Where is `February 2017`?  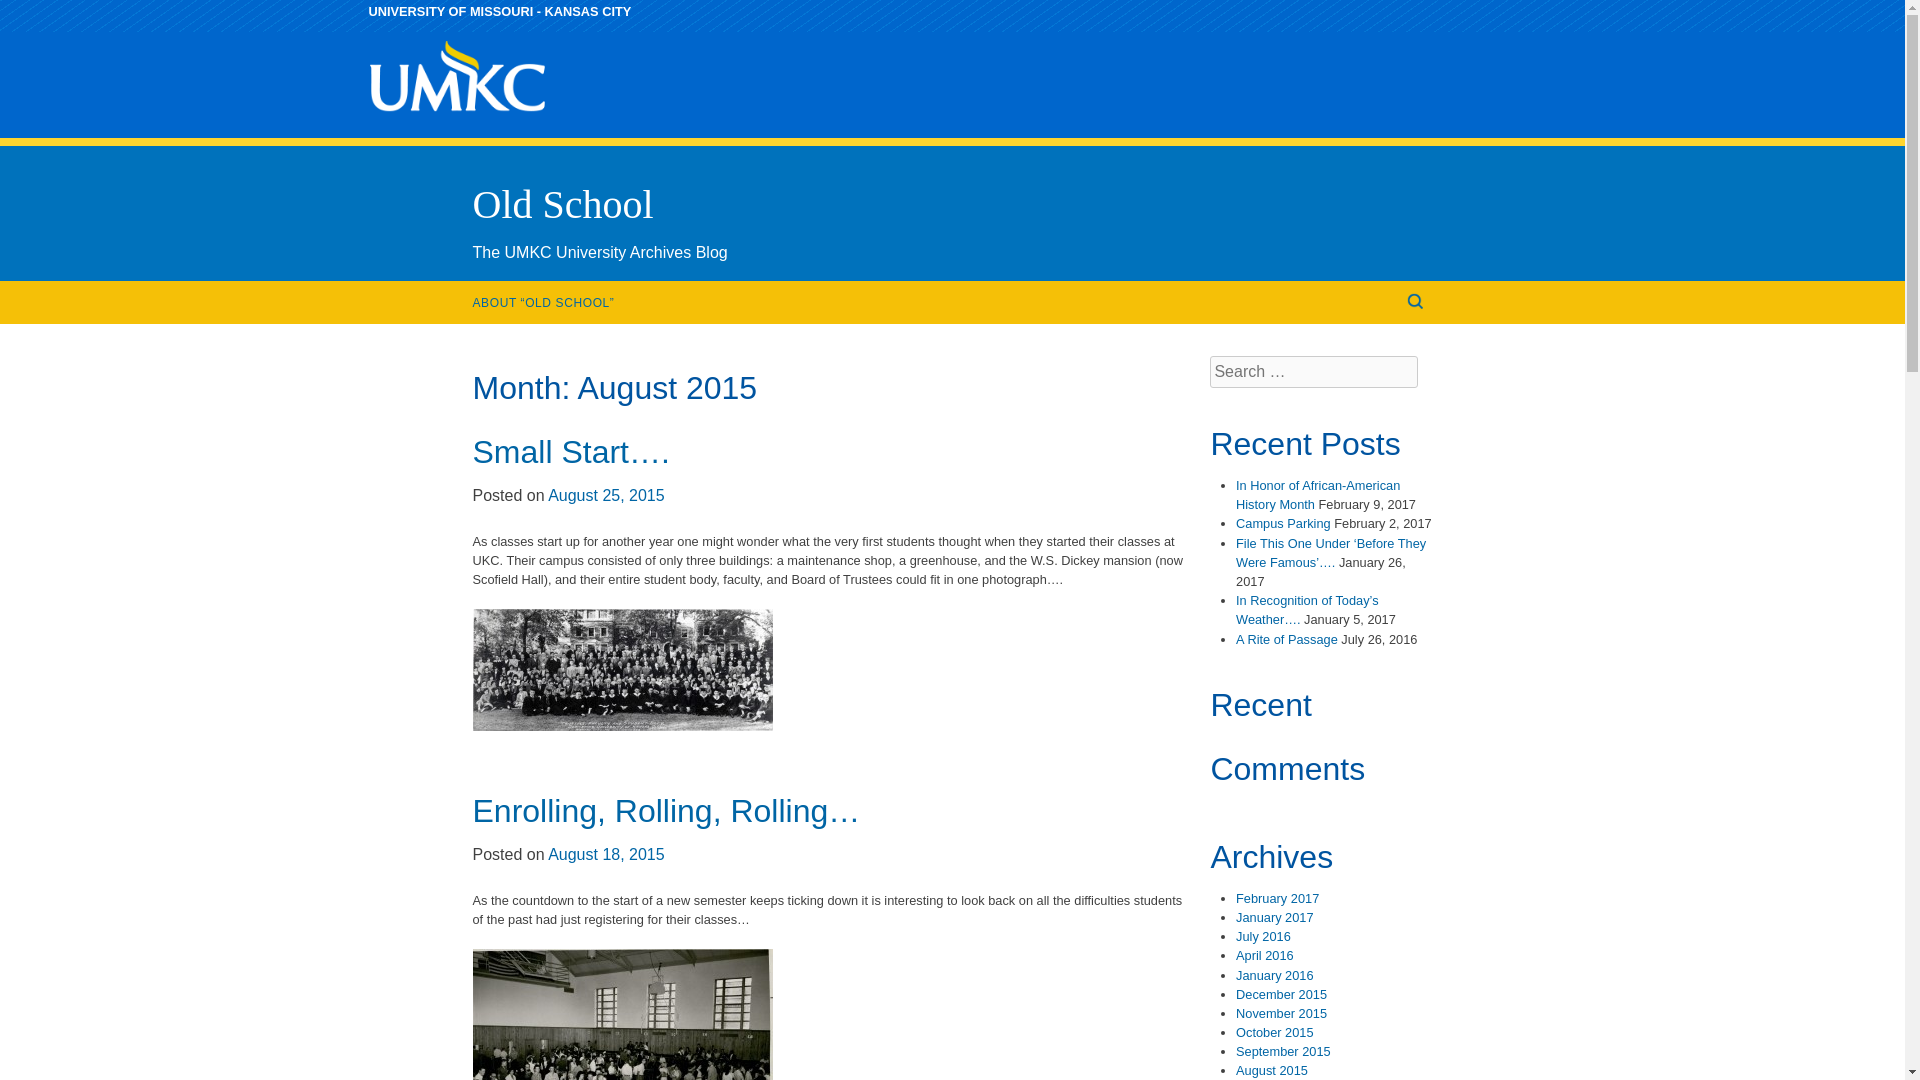 February 2017 is located at coordinates (1278, 898).